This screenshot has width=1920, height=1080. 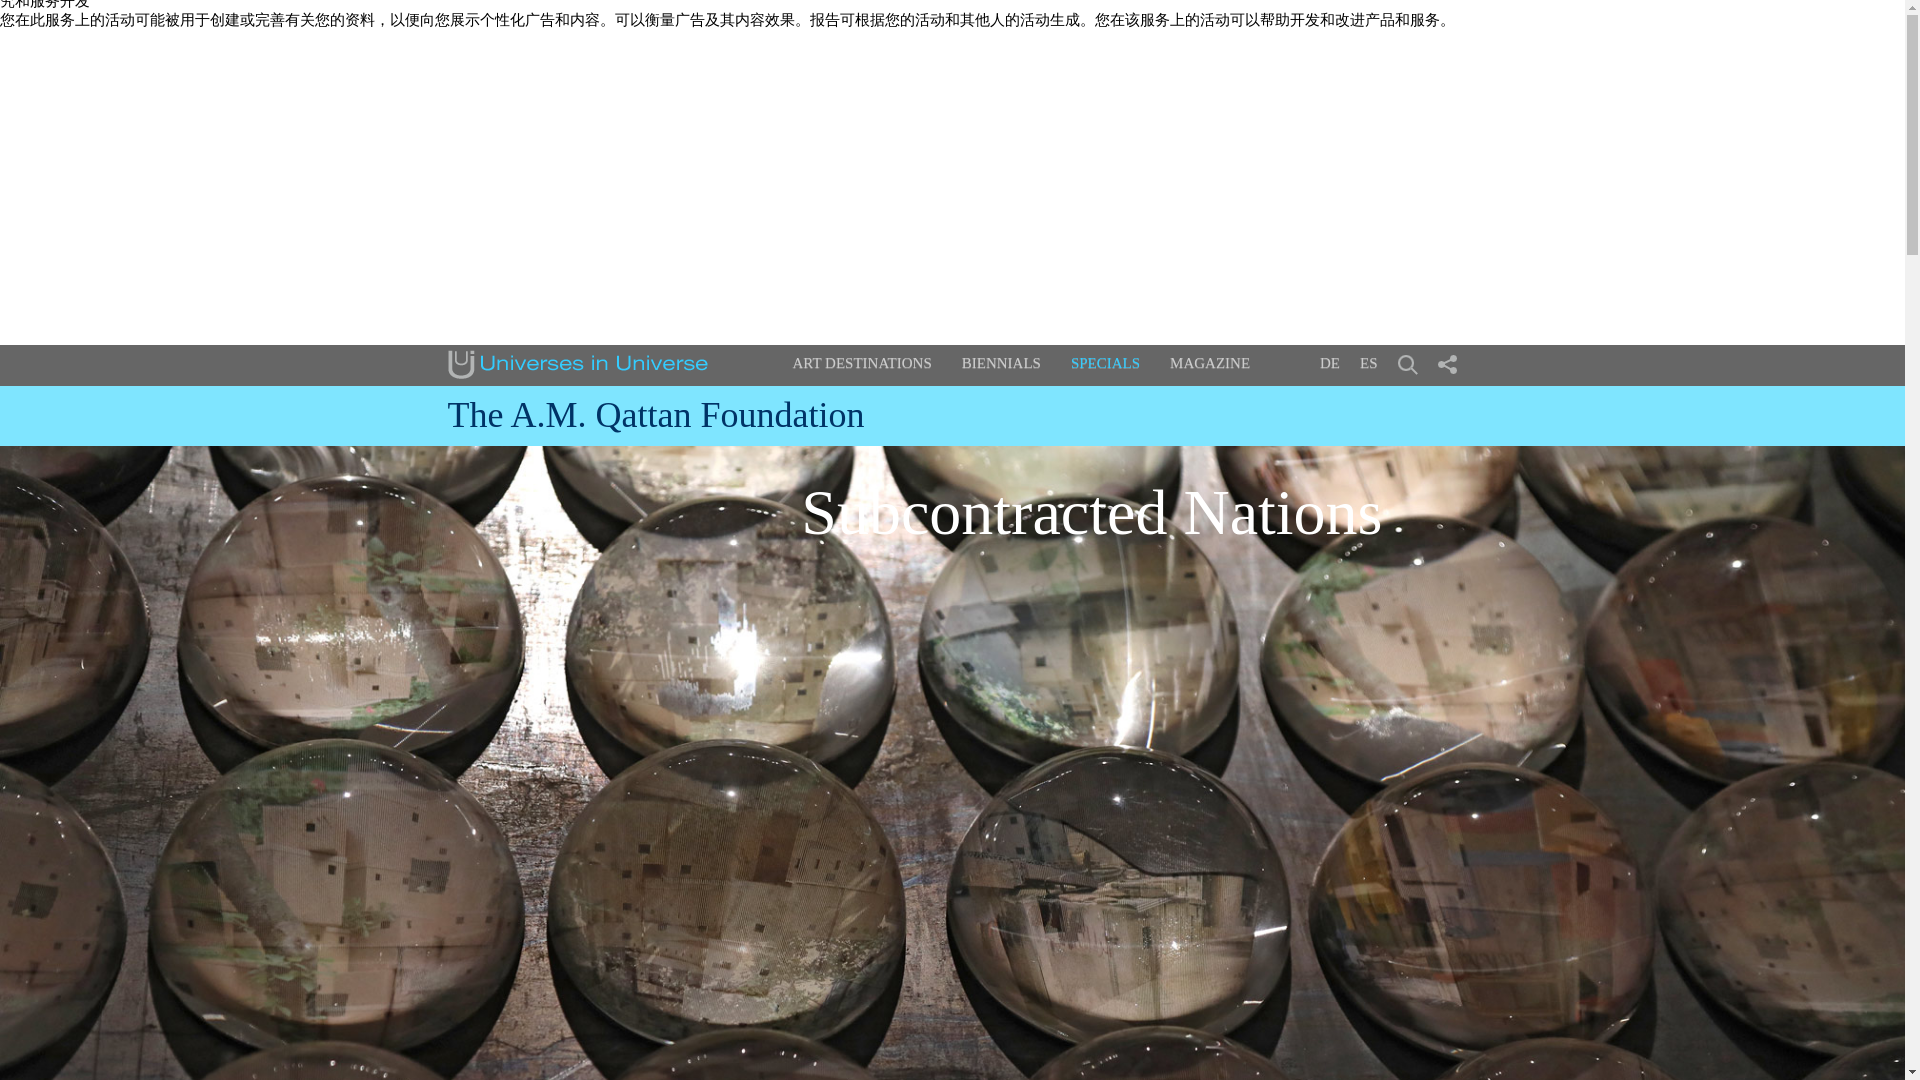 I want to click on Magazine. Universes in Universe, so click(x=1209, y=364).